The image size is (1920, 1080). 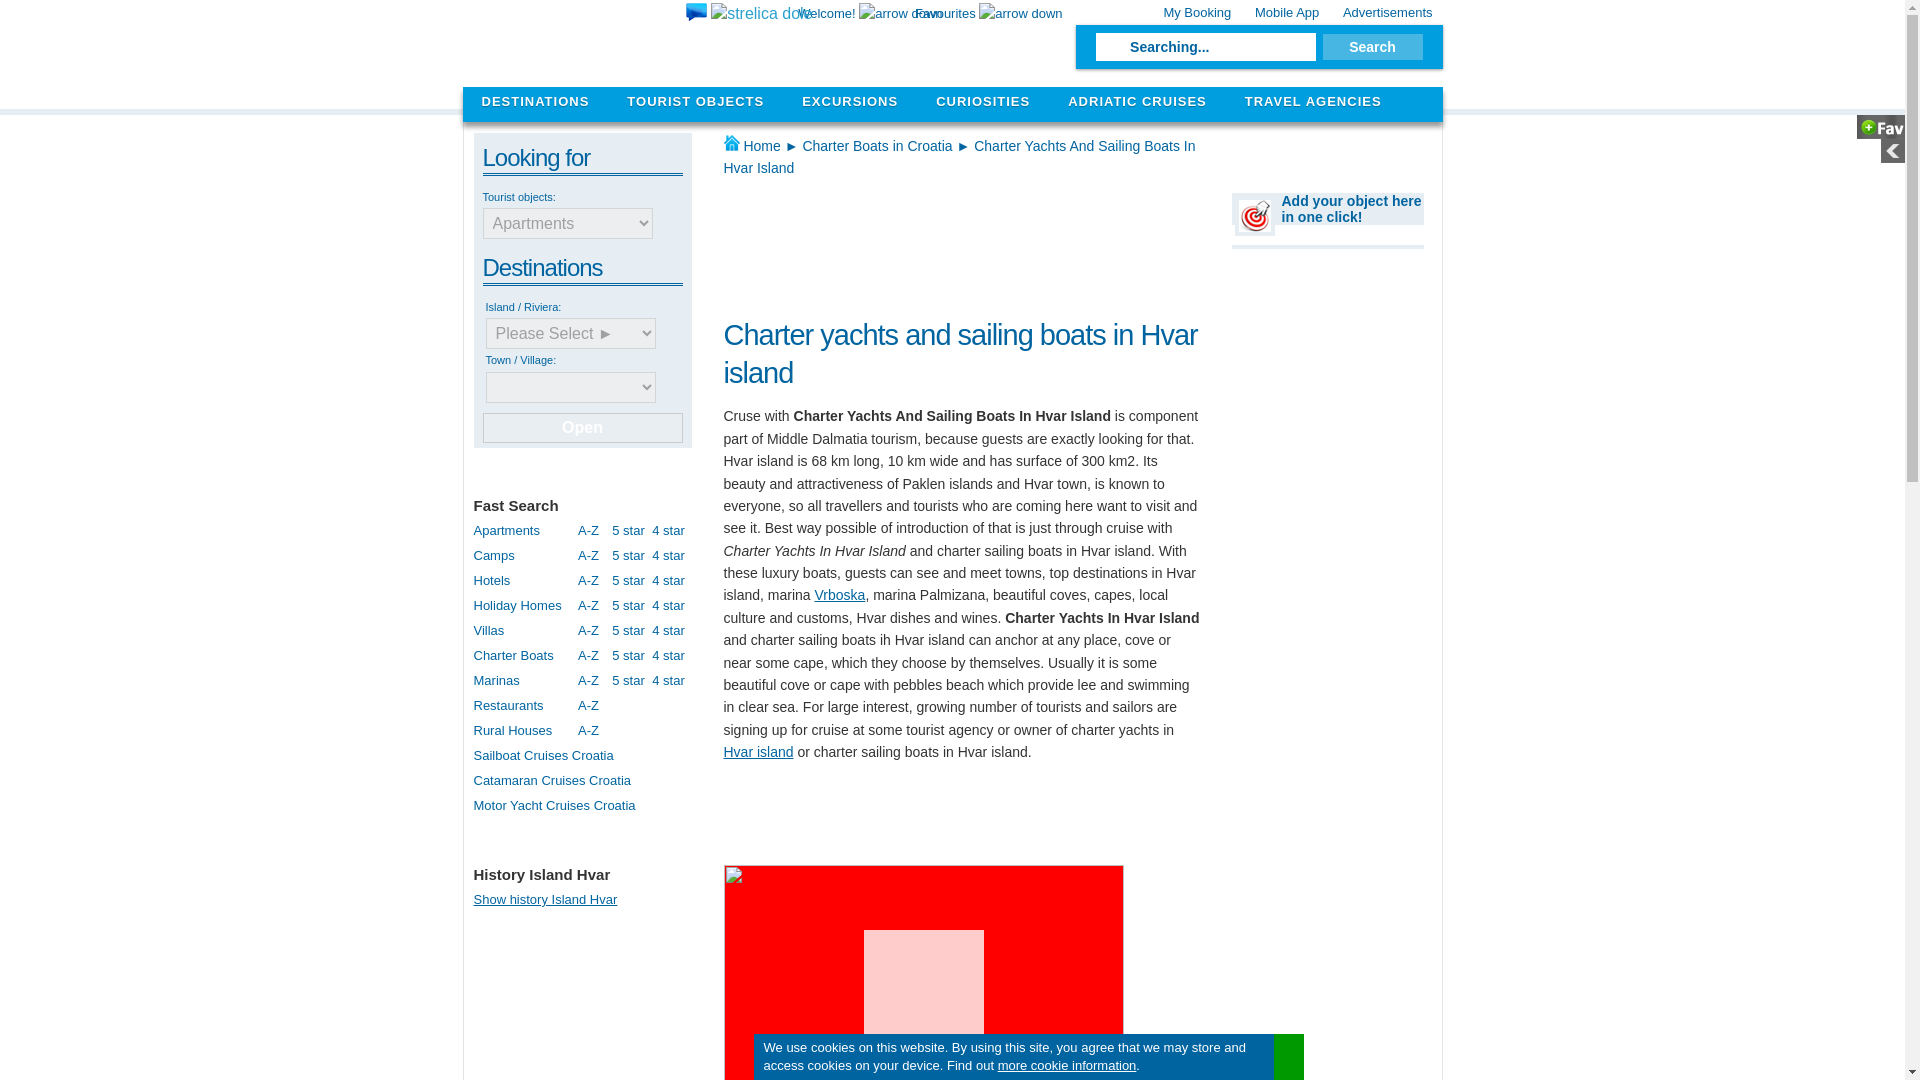 What do you see at coordinates (581, 427) in the screenshot?
I see `Open` at bounding box center [581, 427].